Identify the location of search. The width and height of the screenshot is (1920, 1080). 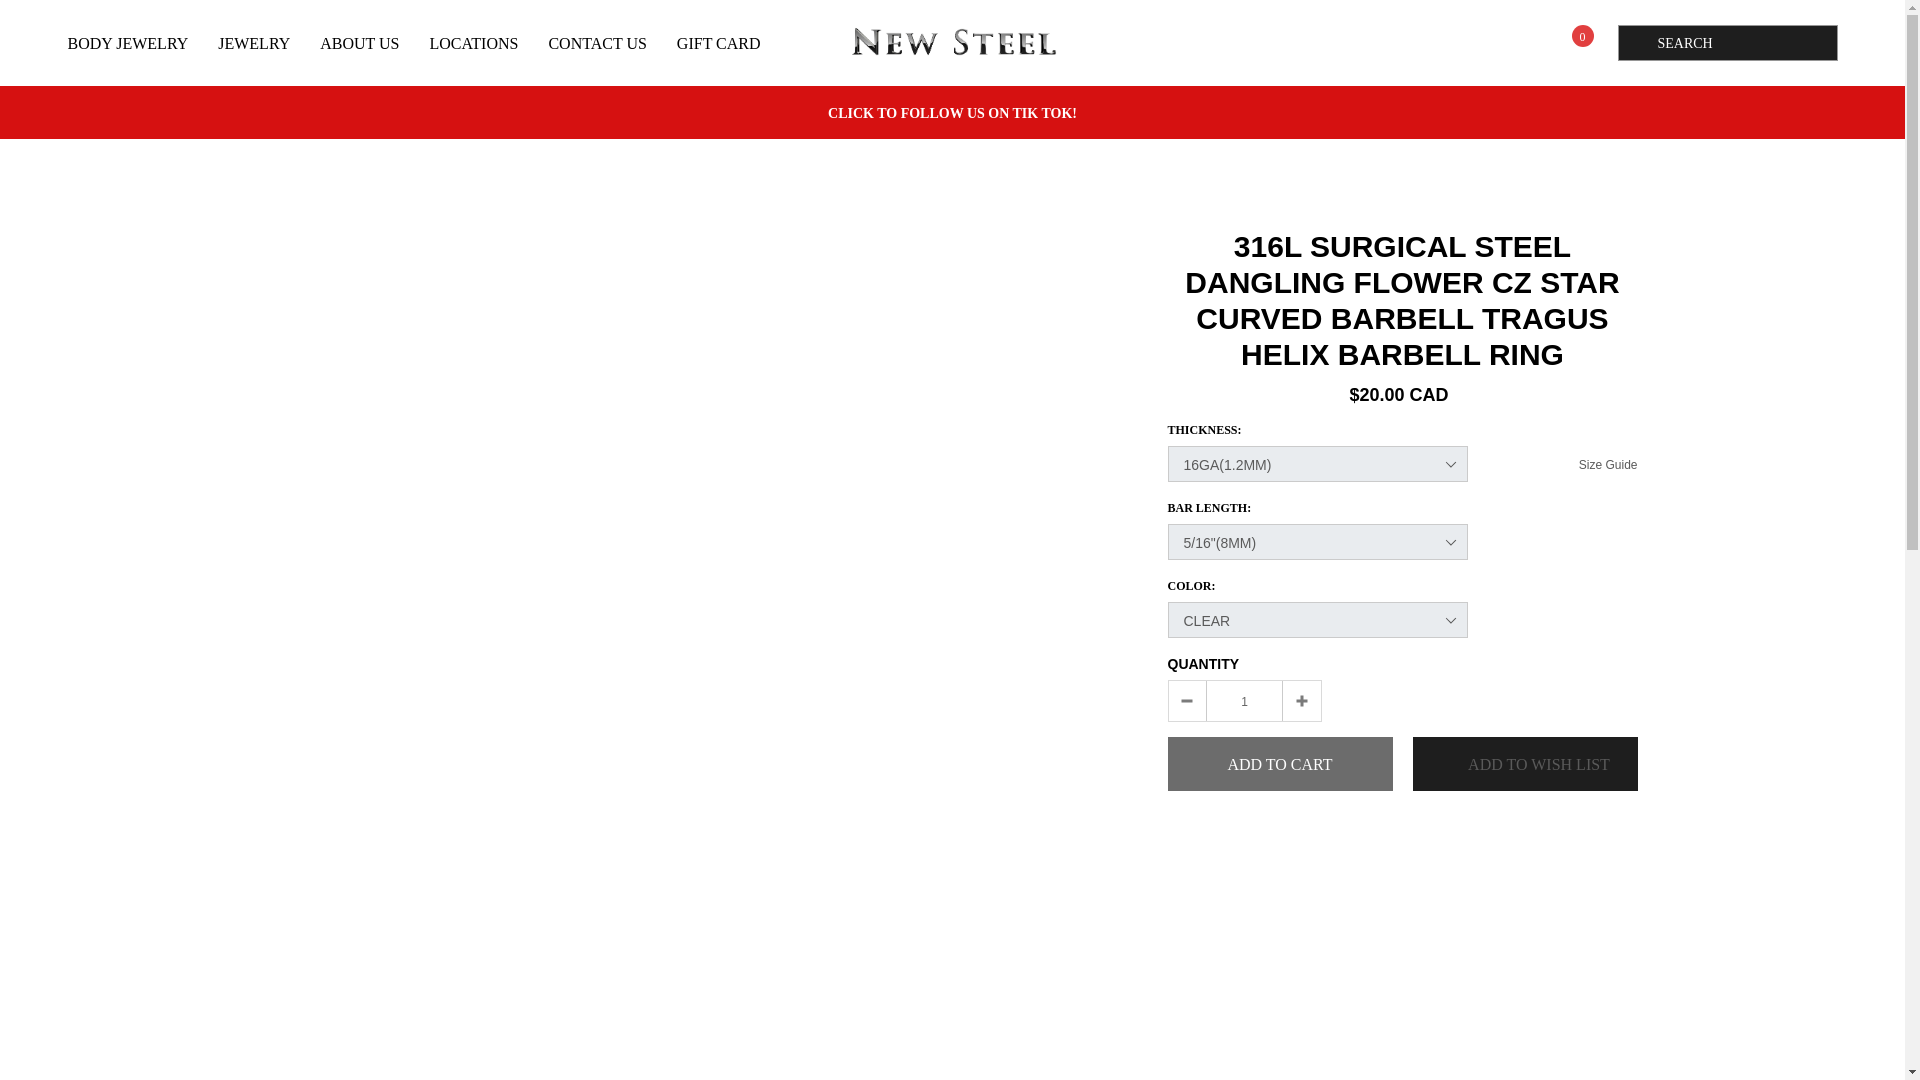
(1634, 42).